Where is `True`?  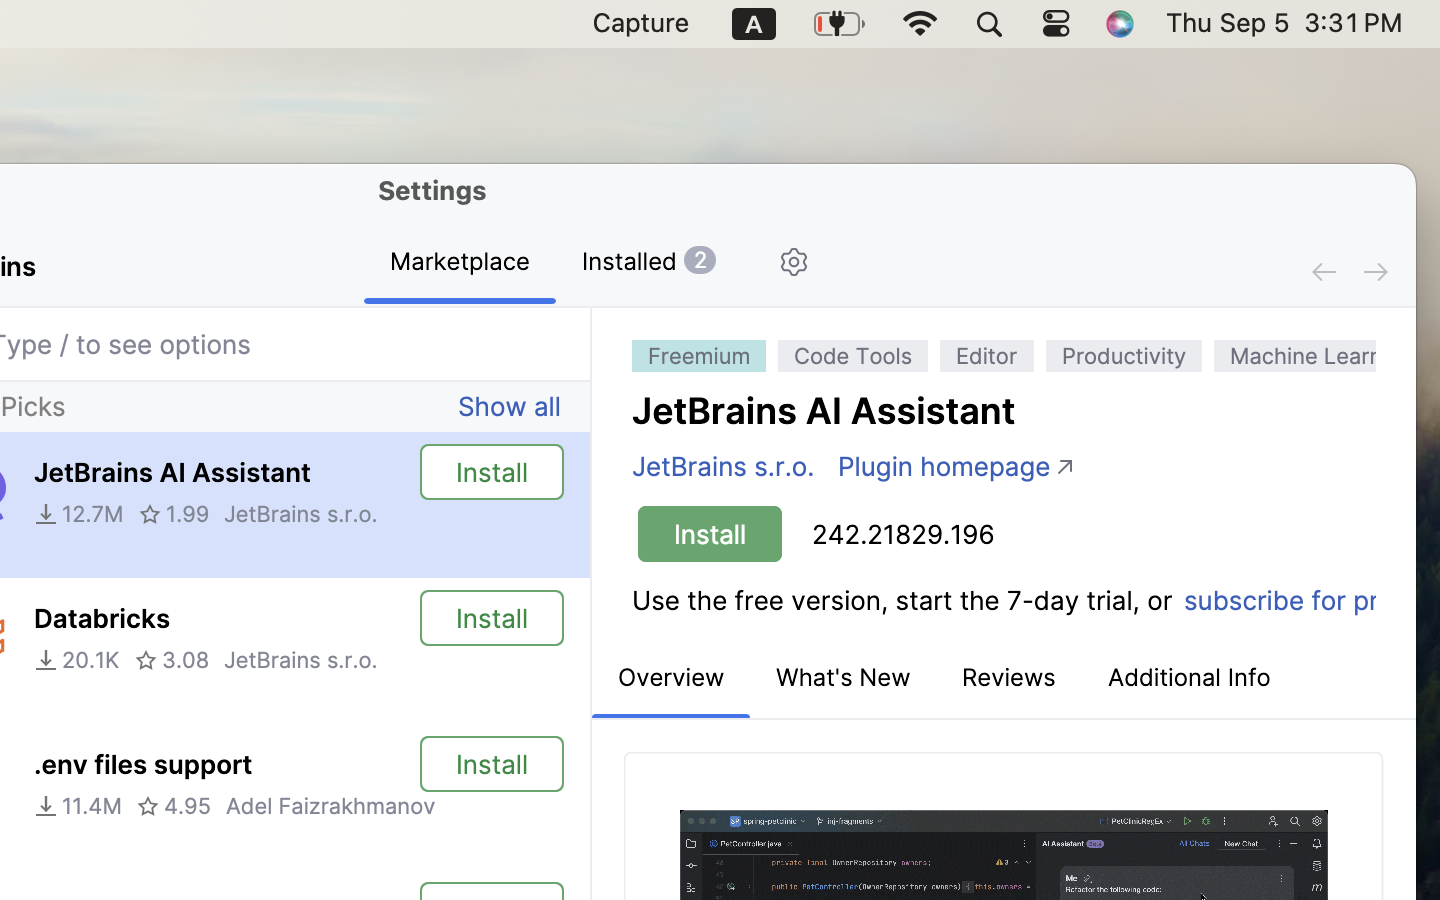 True is located at coordinates (460, 263).